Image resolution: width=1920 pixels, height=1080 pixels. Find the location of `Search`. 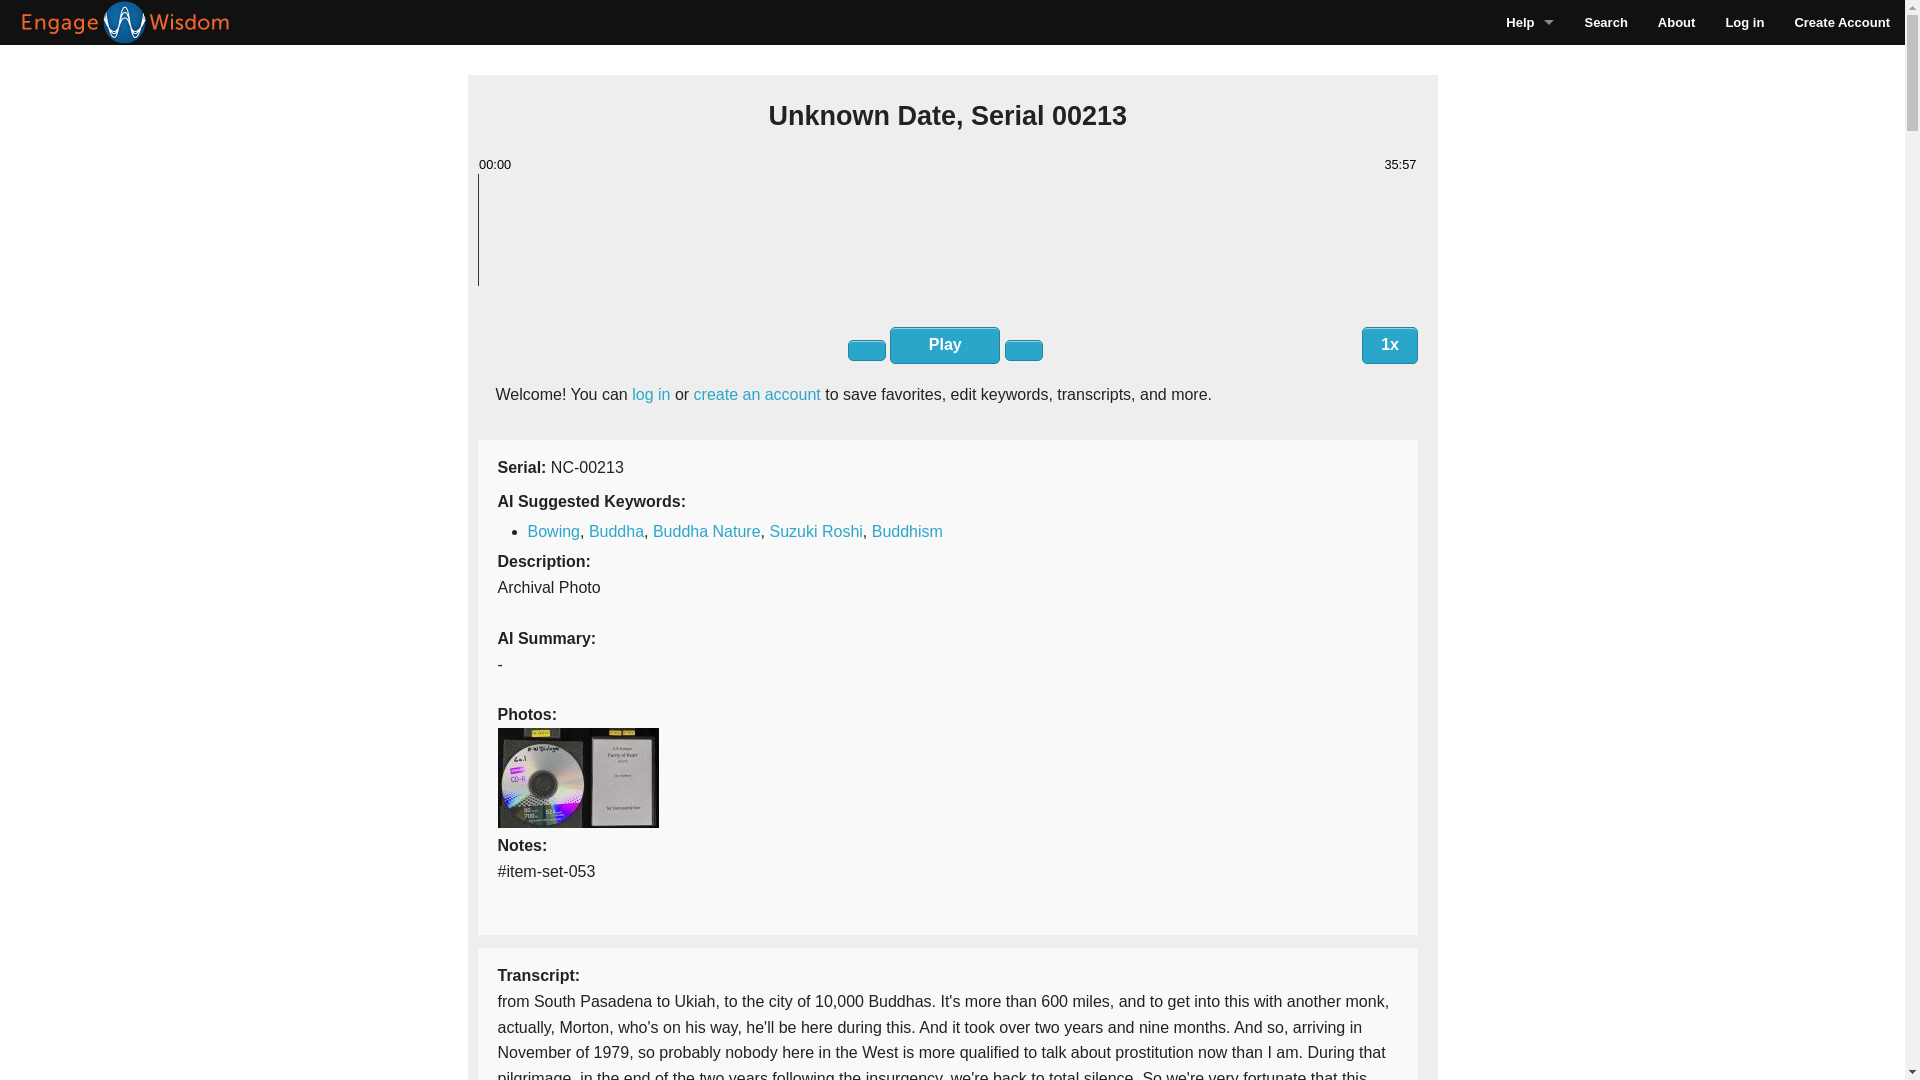

Search is located at coordinates (1604, 22).